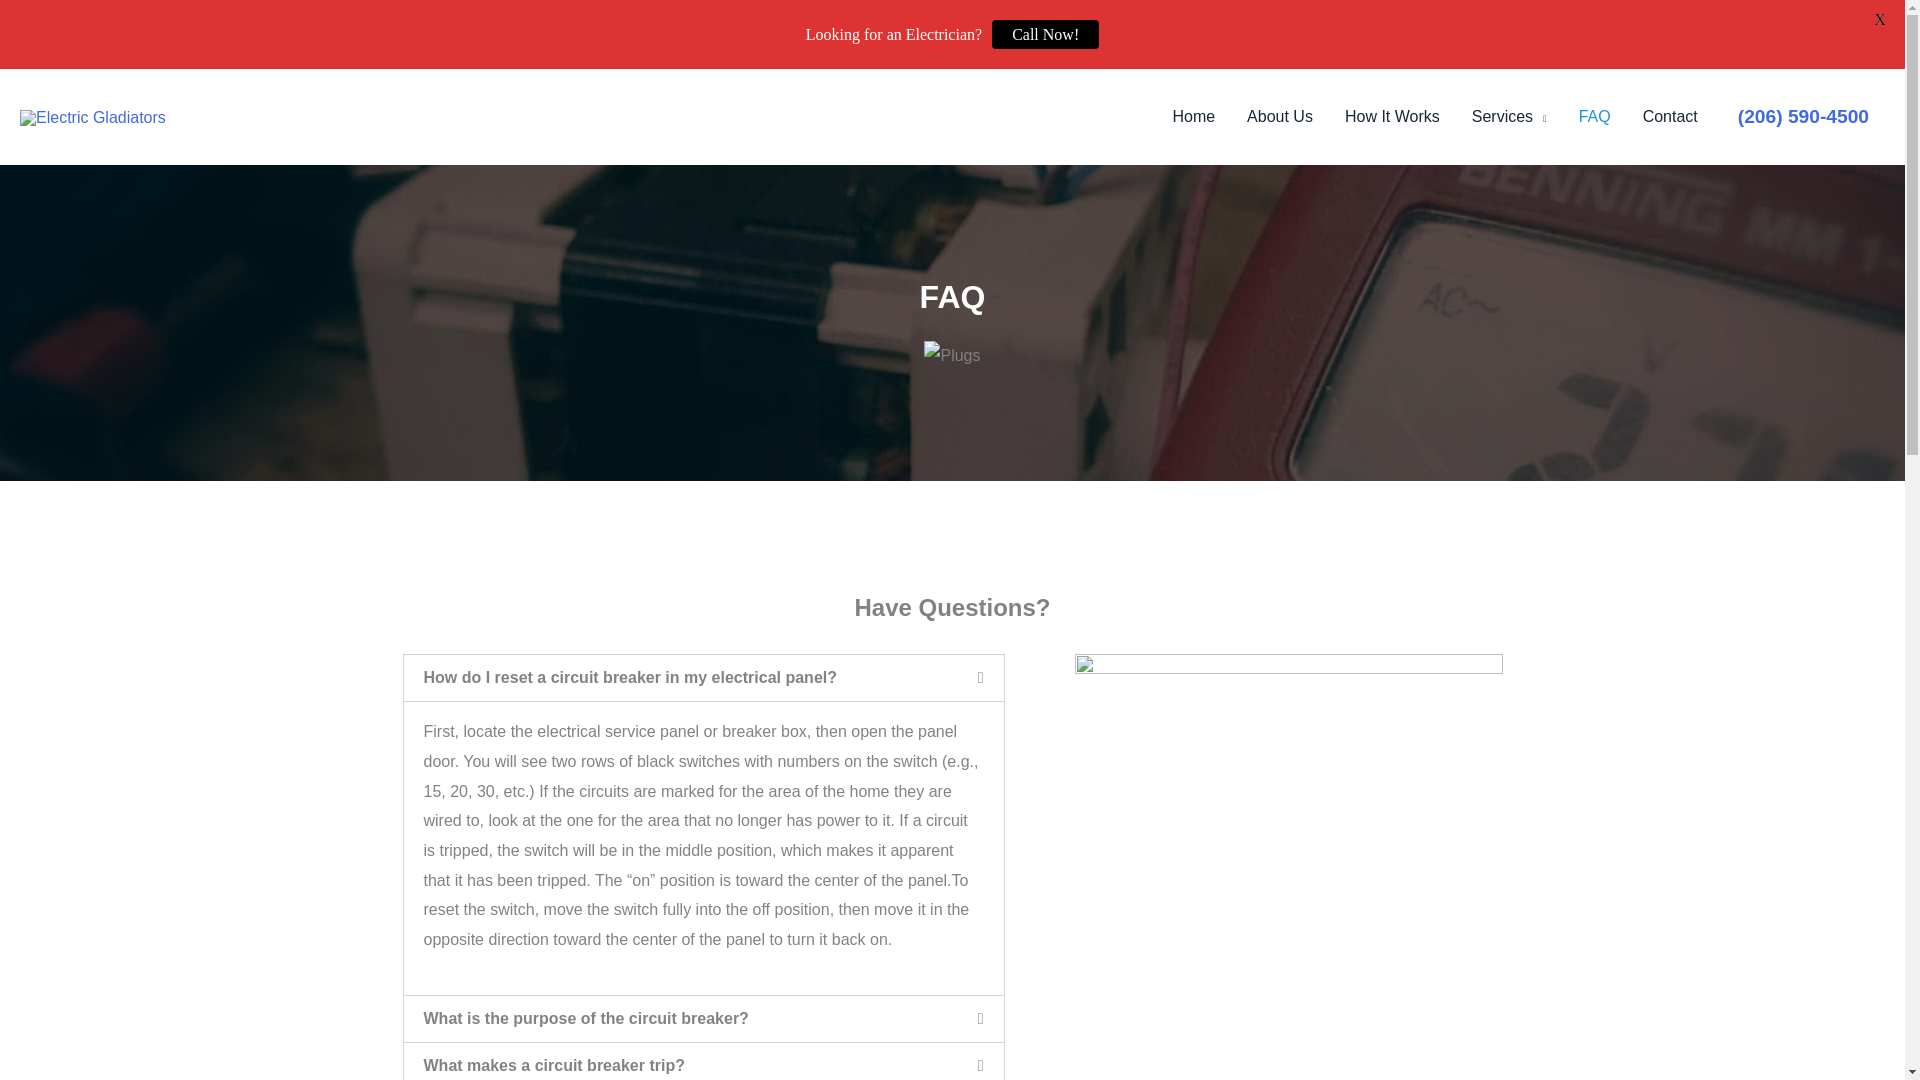 Image resolution: width=1920 pixels, height=1080 pixels. What do you see at coordinates (1392, 117) in the screenshot?
I see `How It Works` at bounding box center [1392, 117].